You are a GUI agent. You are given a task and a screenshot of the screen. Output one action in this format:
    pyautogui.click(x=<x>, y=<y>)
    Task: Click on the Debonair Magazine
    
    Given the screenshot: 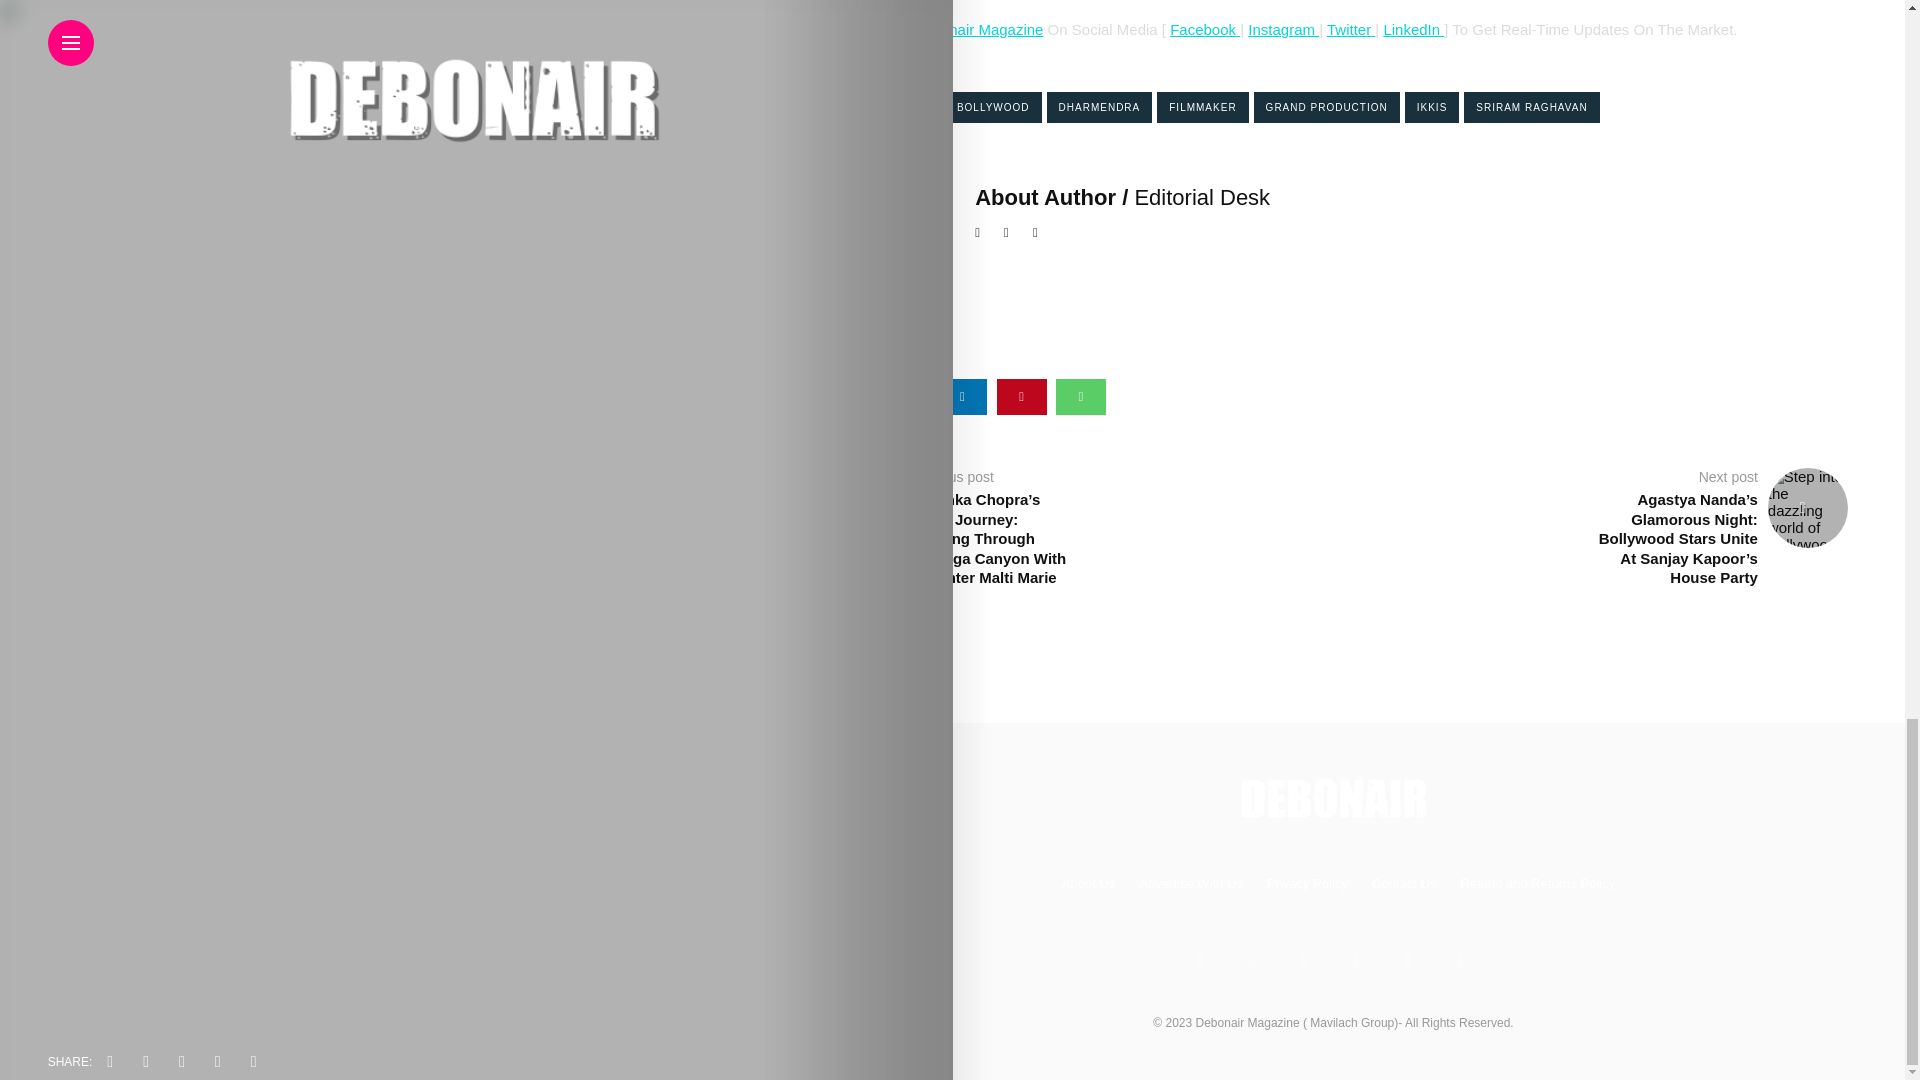 What is the action you would take?
    pyautogui.click(x=978, y=28)
    